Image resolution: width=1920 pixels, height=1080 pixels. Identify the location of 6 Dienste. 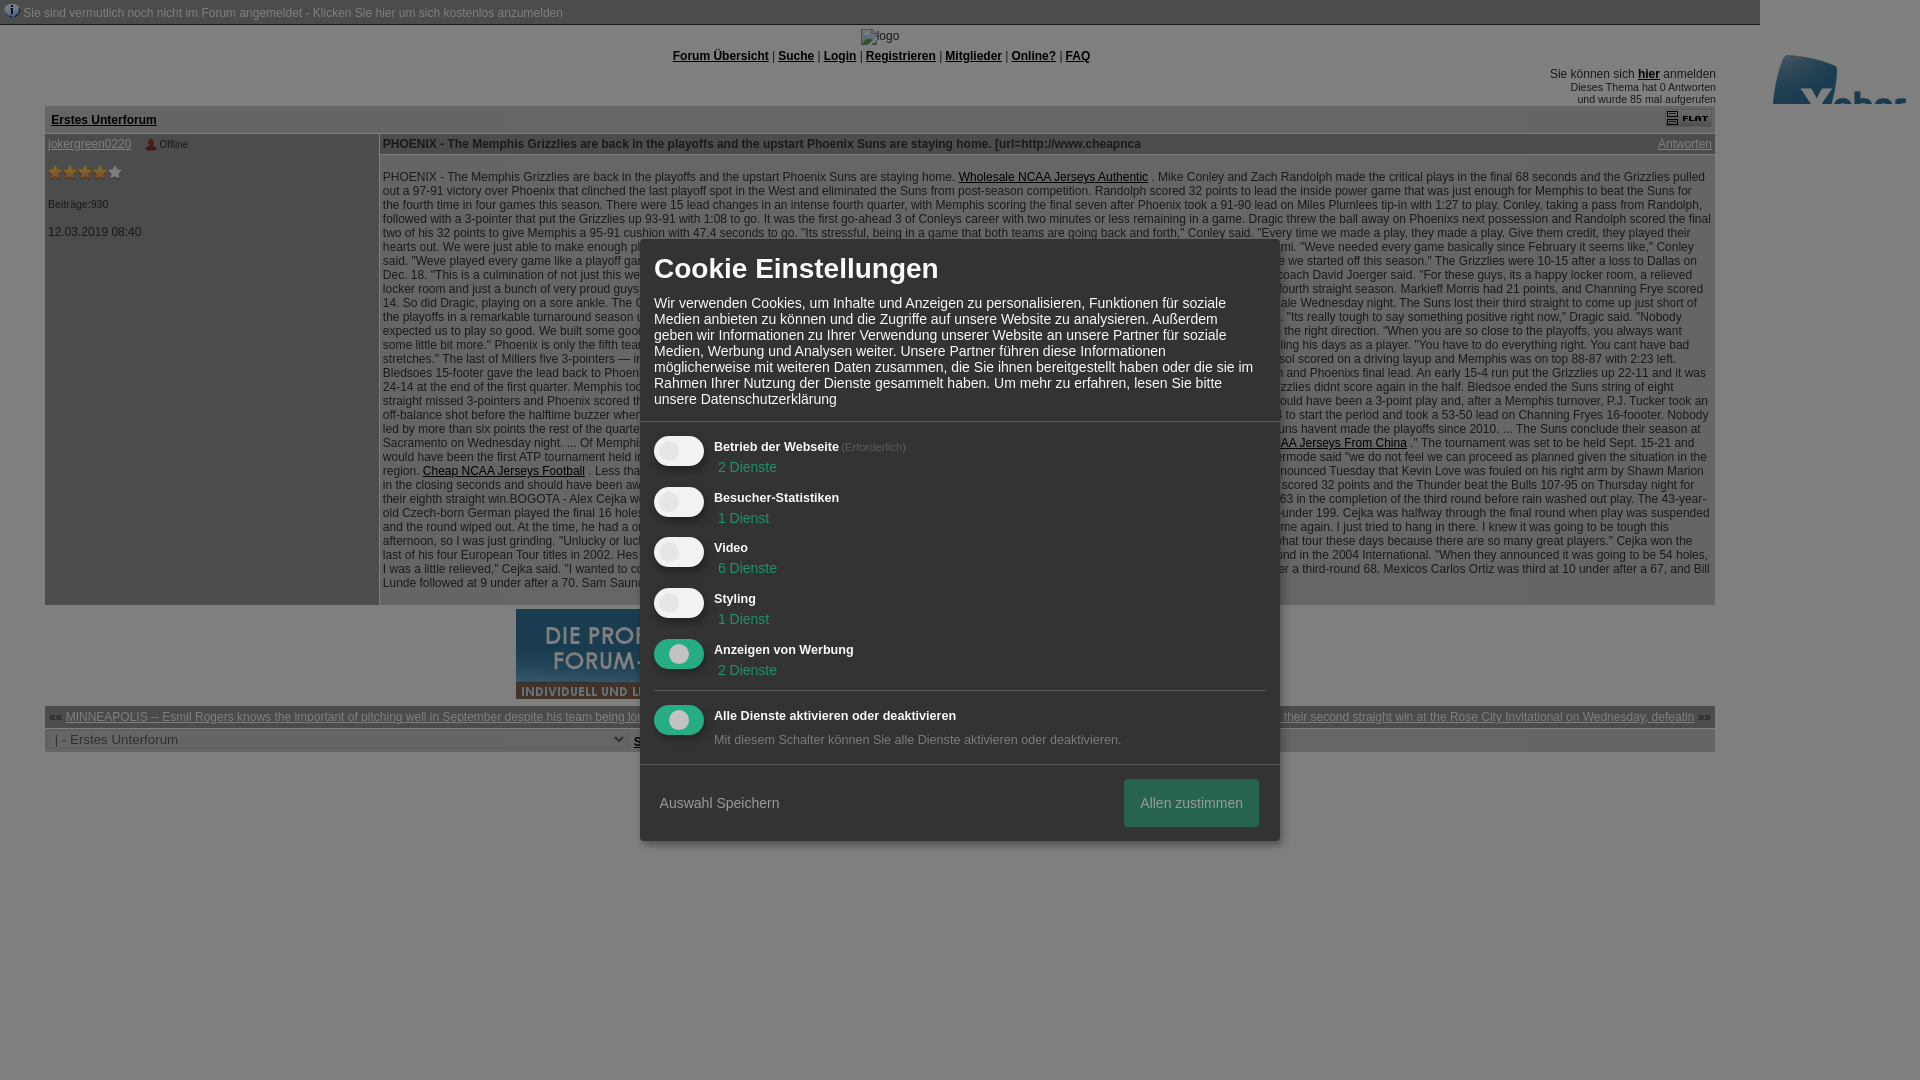
(746, 568).